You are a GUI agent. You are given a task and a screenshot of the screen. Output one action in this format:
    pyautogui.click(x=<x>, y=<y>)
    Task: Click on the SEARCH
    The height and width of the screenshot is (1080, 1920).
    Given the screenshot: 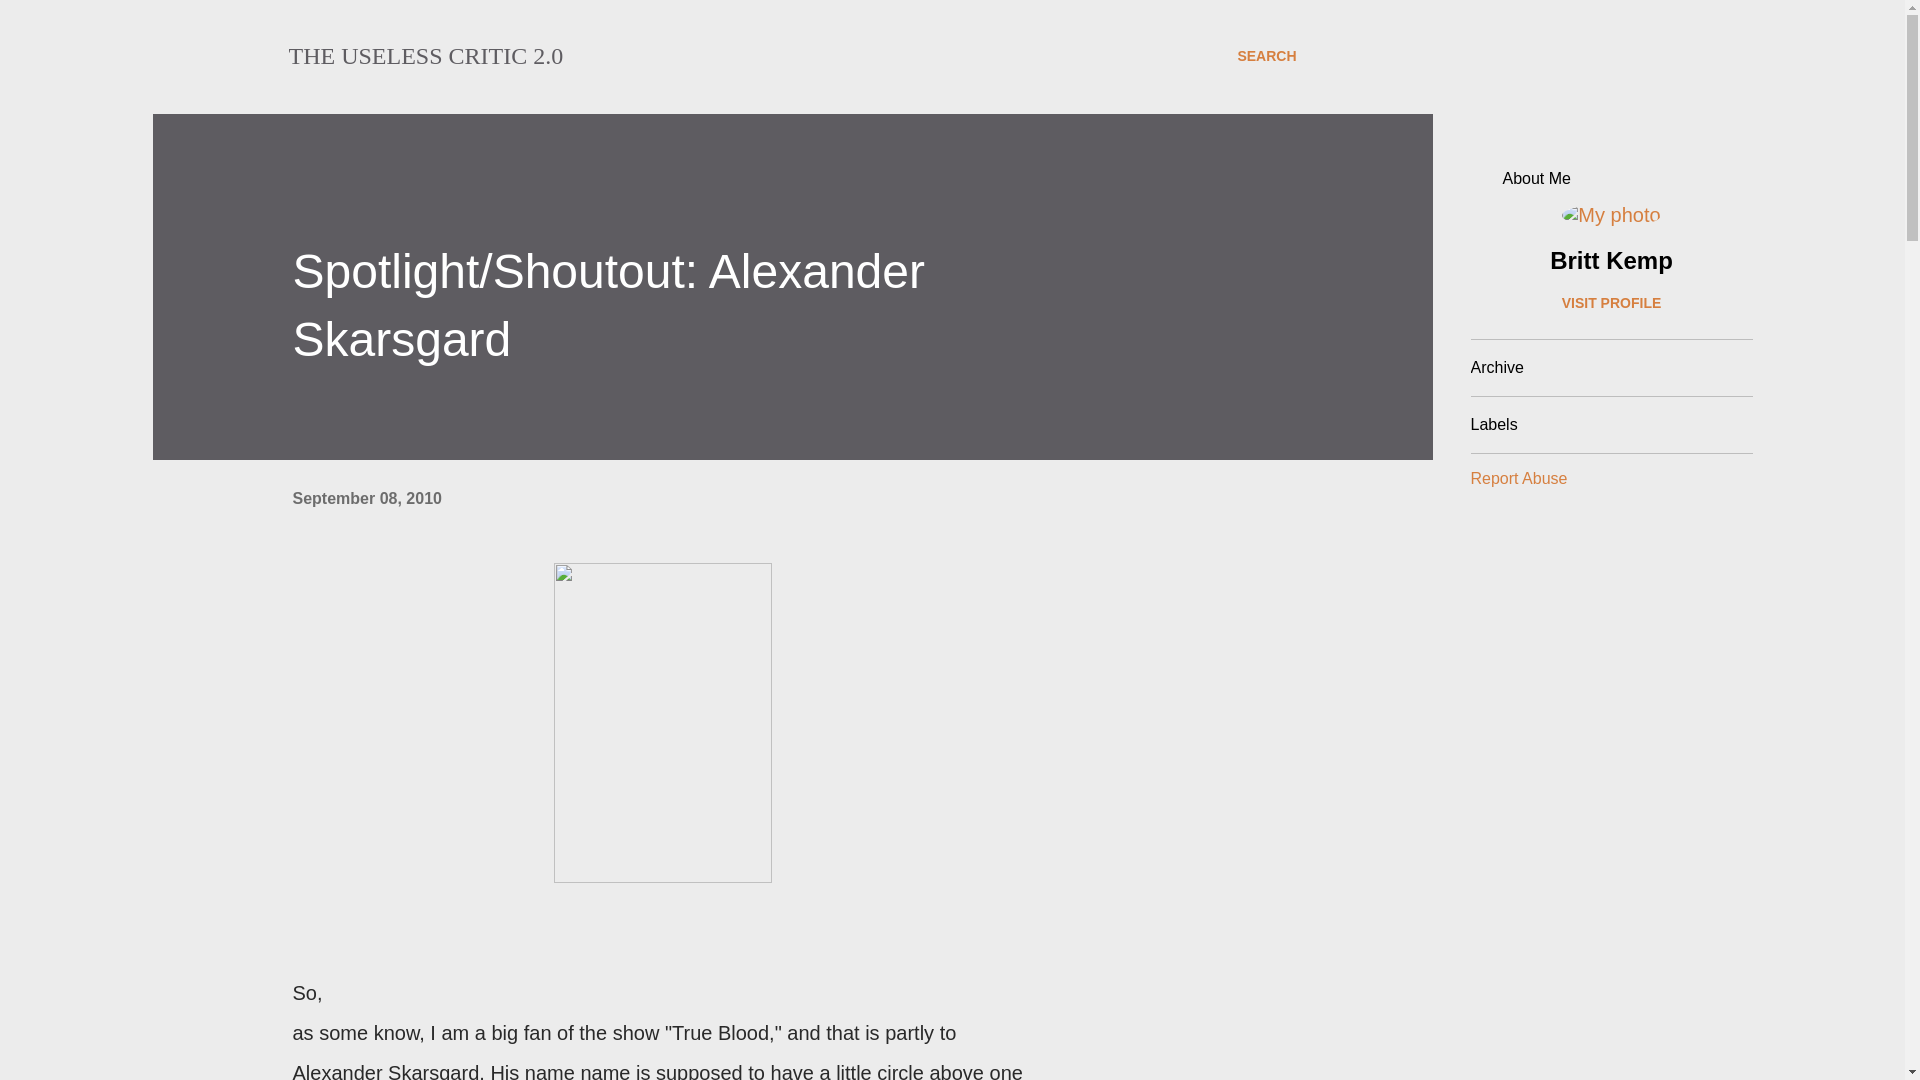 What is the action you would take?
    pyautogui.click(x=1266, y=56)
    